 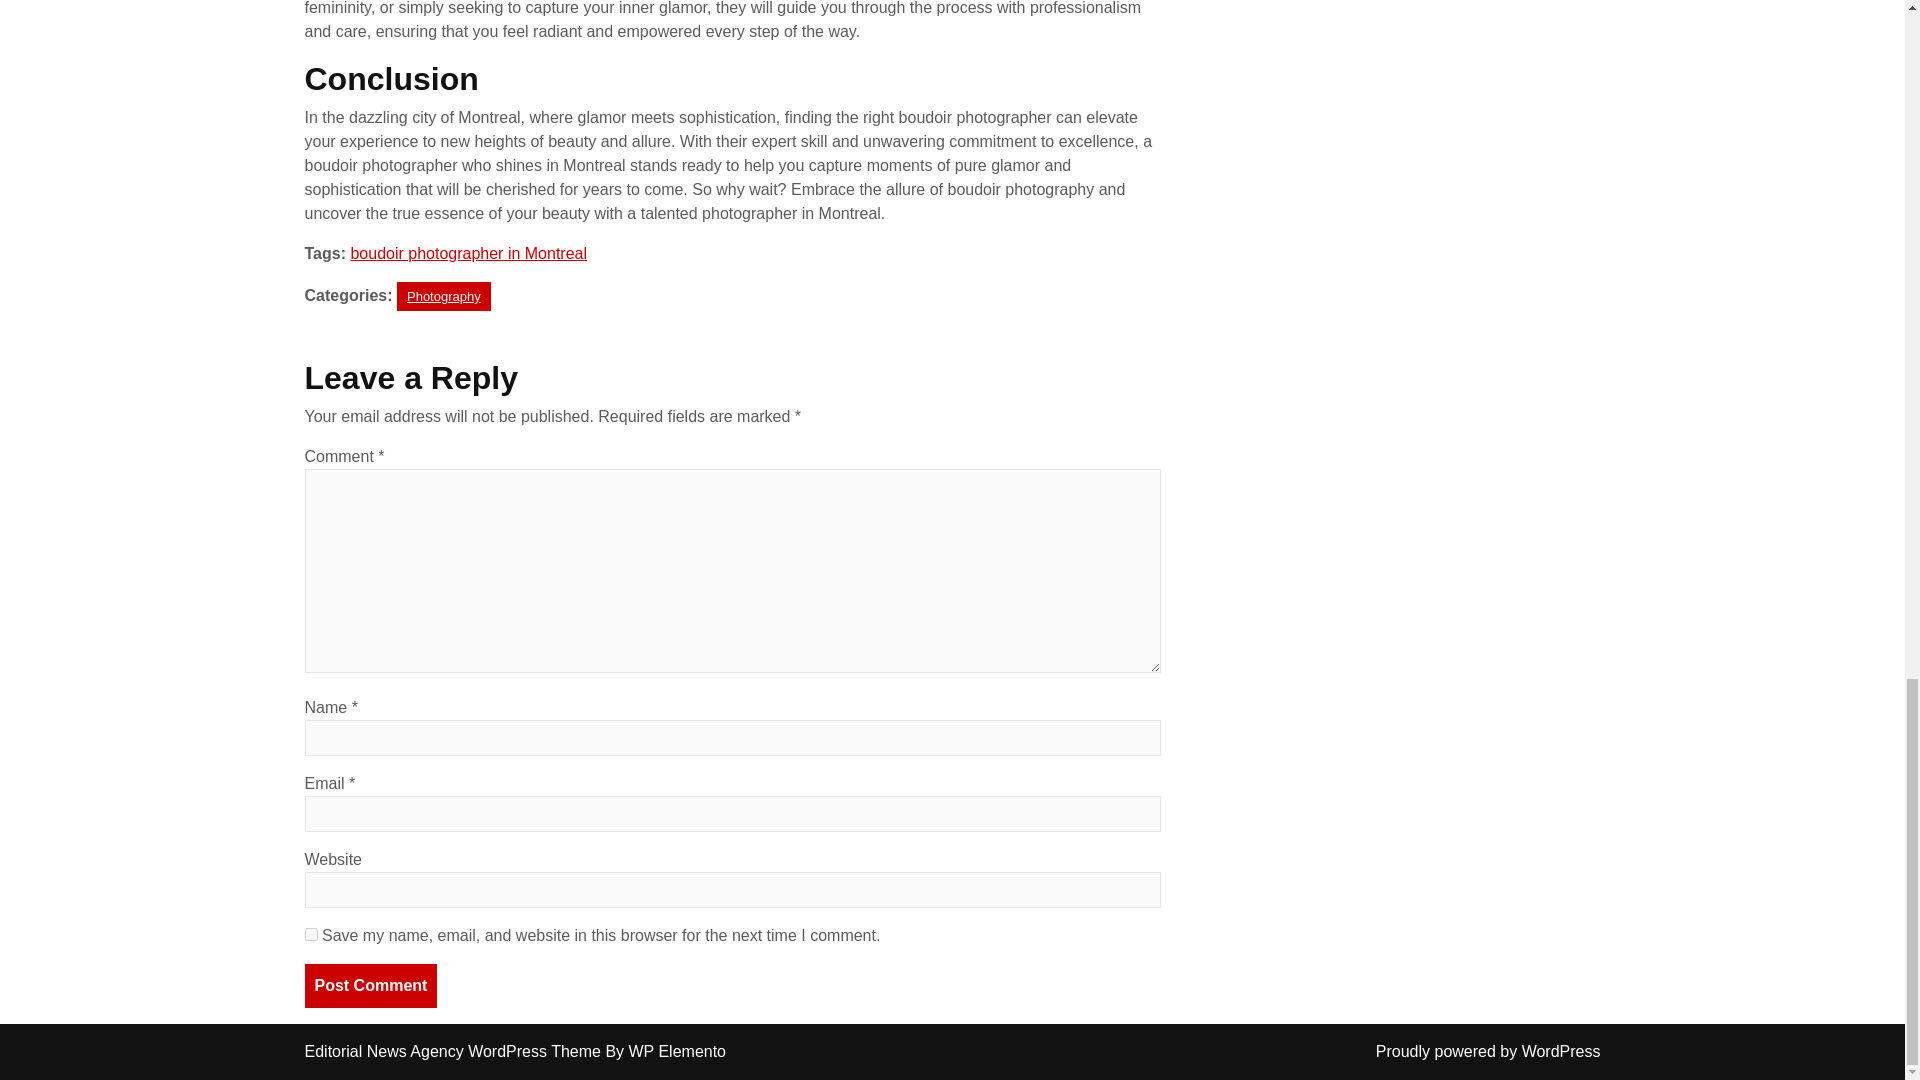 What do you see at coordinates (454, 1051) in the screenshot?
I see `Editorial News Agency WordPress Theme` at bounding box center [454, 1051].